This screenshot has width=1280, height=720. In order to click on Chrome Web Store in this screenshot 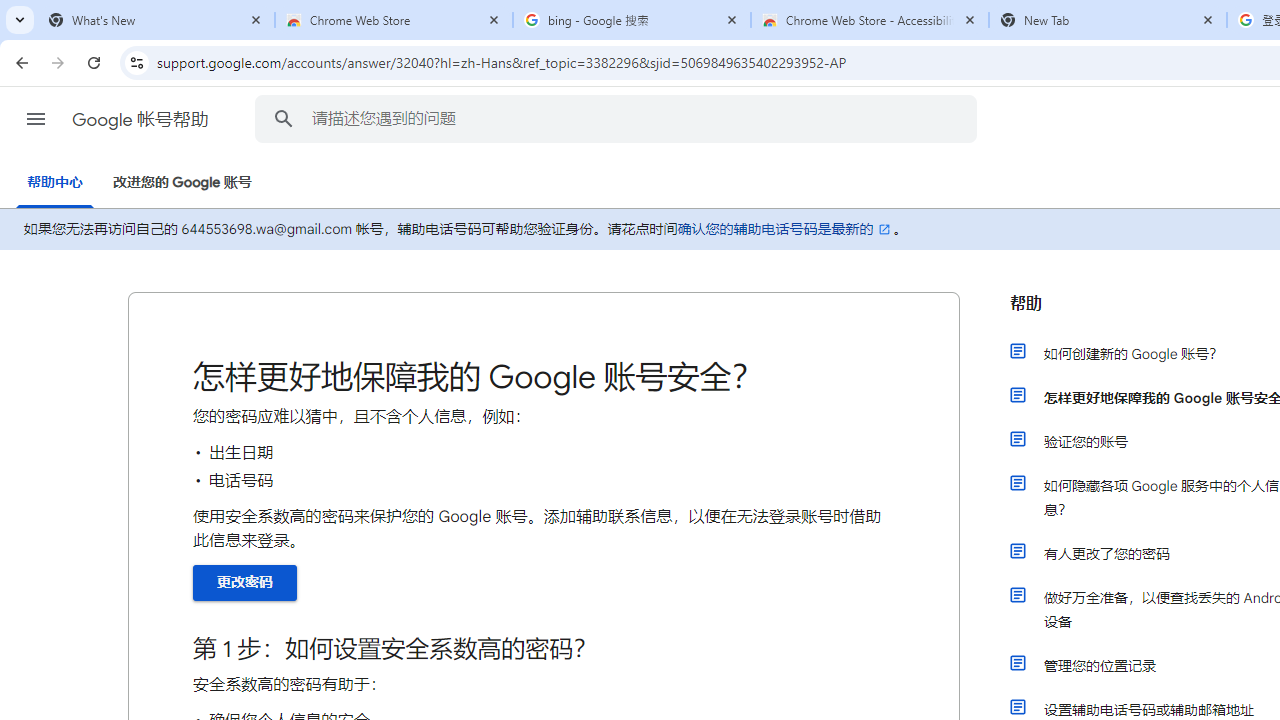, I will do `click(394, 20)`.